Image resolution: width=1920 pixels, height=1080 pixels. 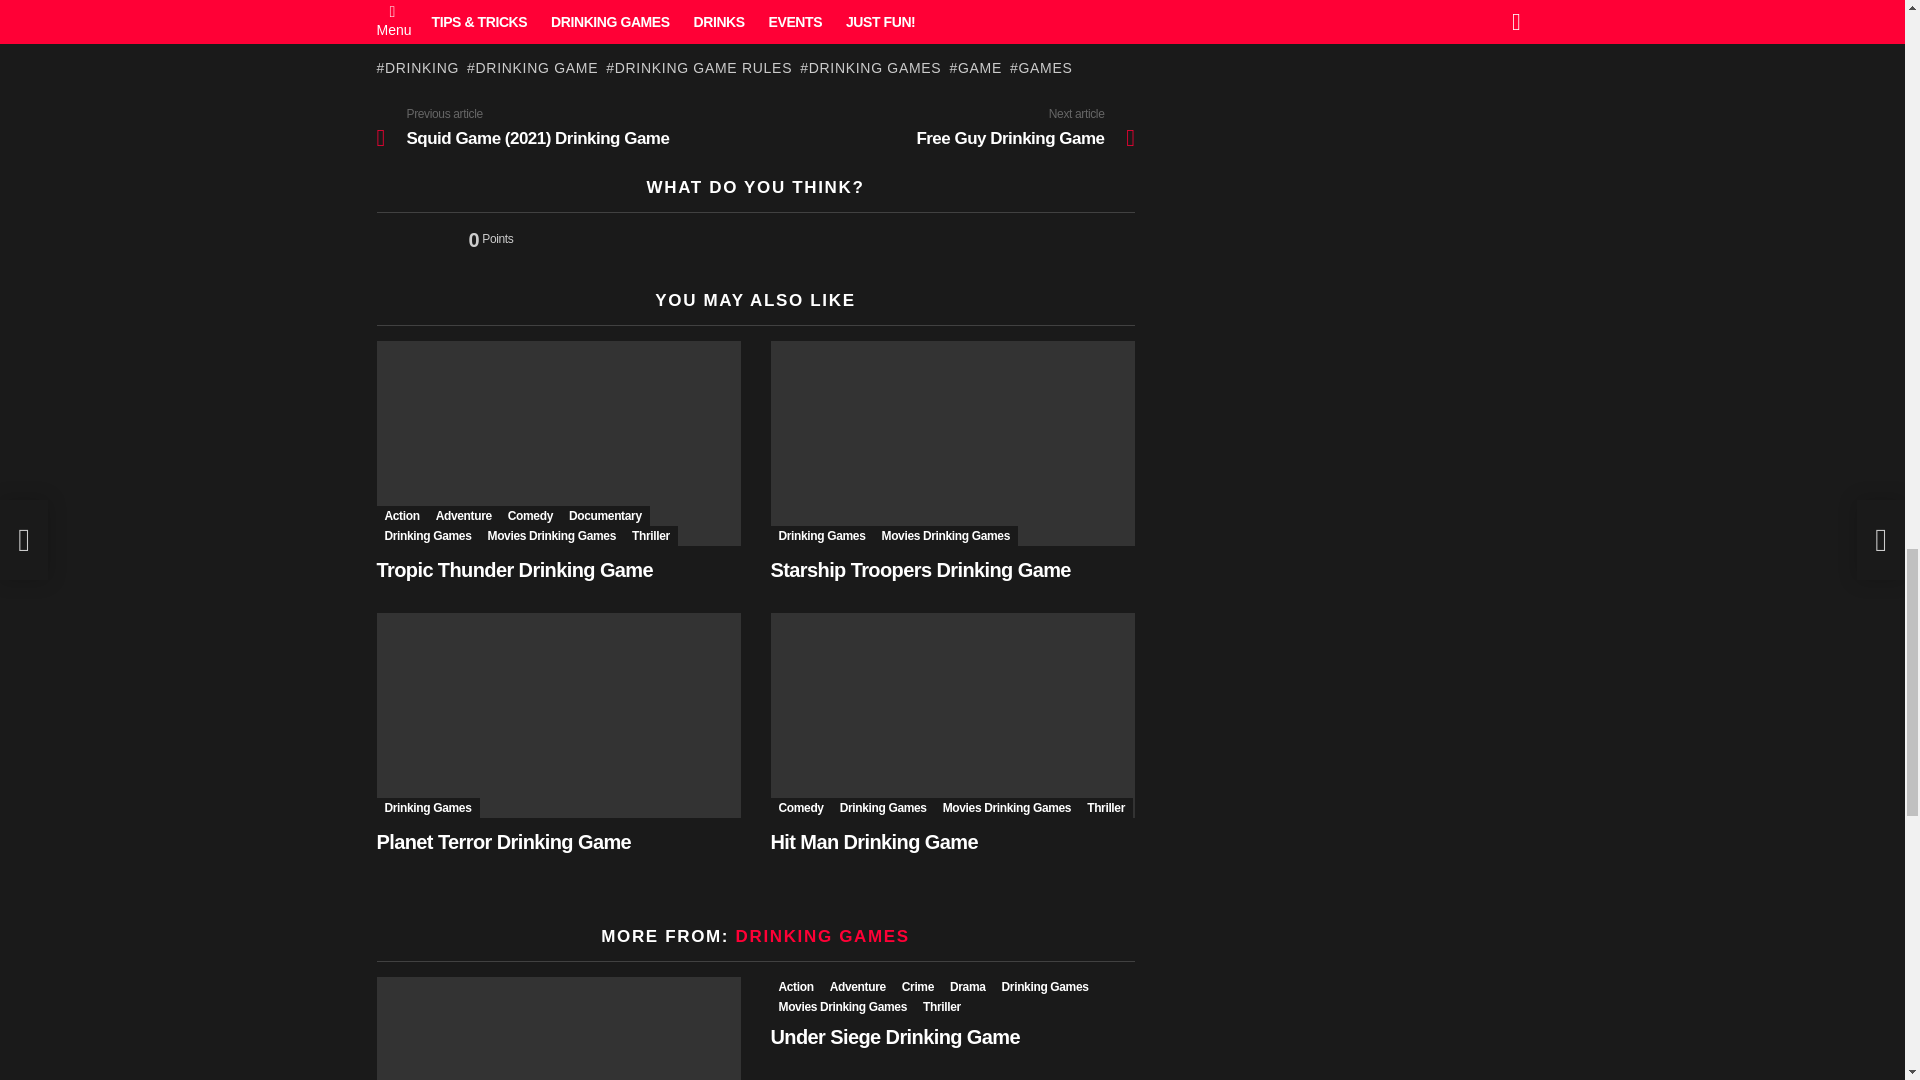 What do you see at coordinates (952, 444) in the screenshot?
I see `Starship Troopers Drinking Game` at bounding box center [952, 444].